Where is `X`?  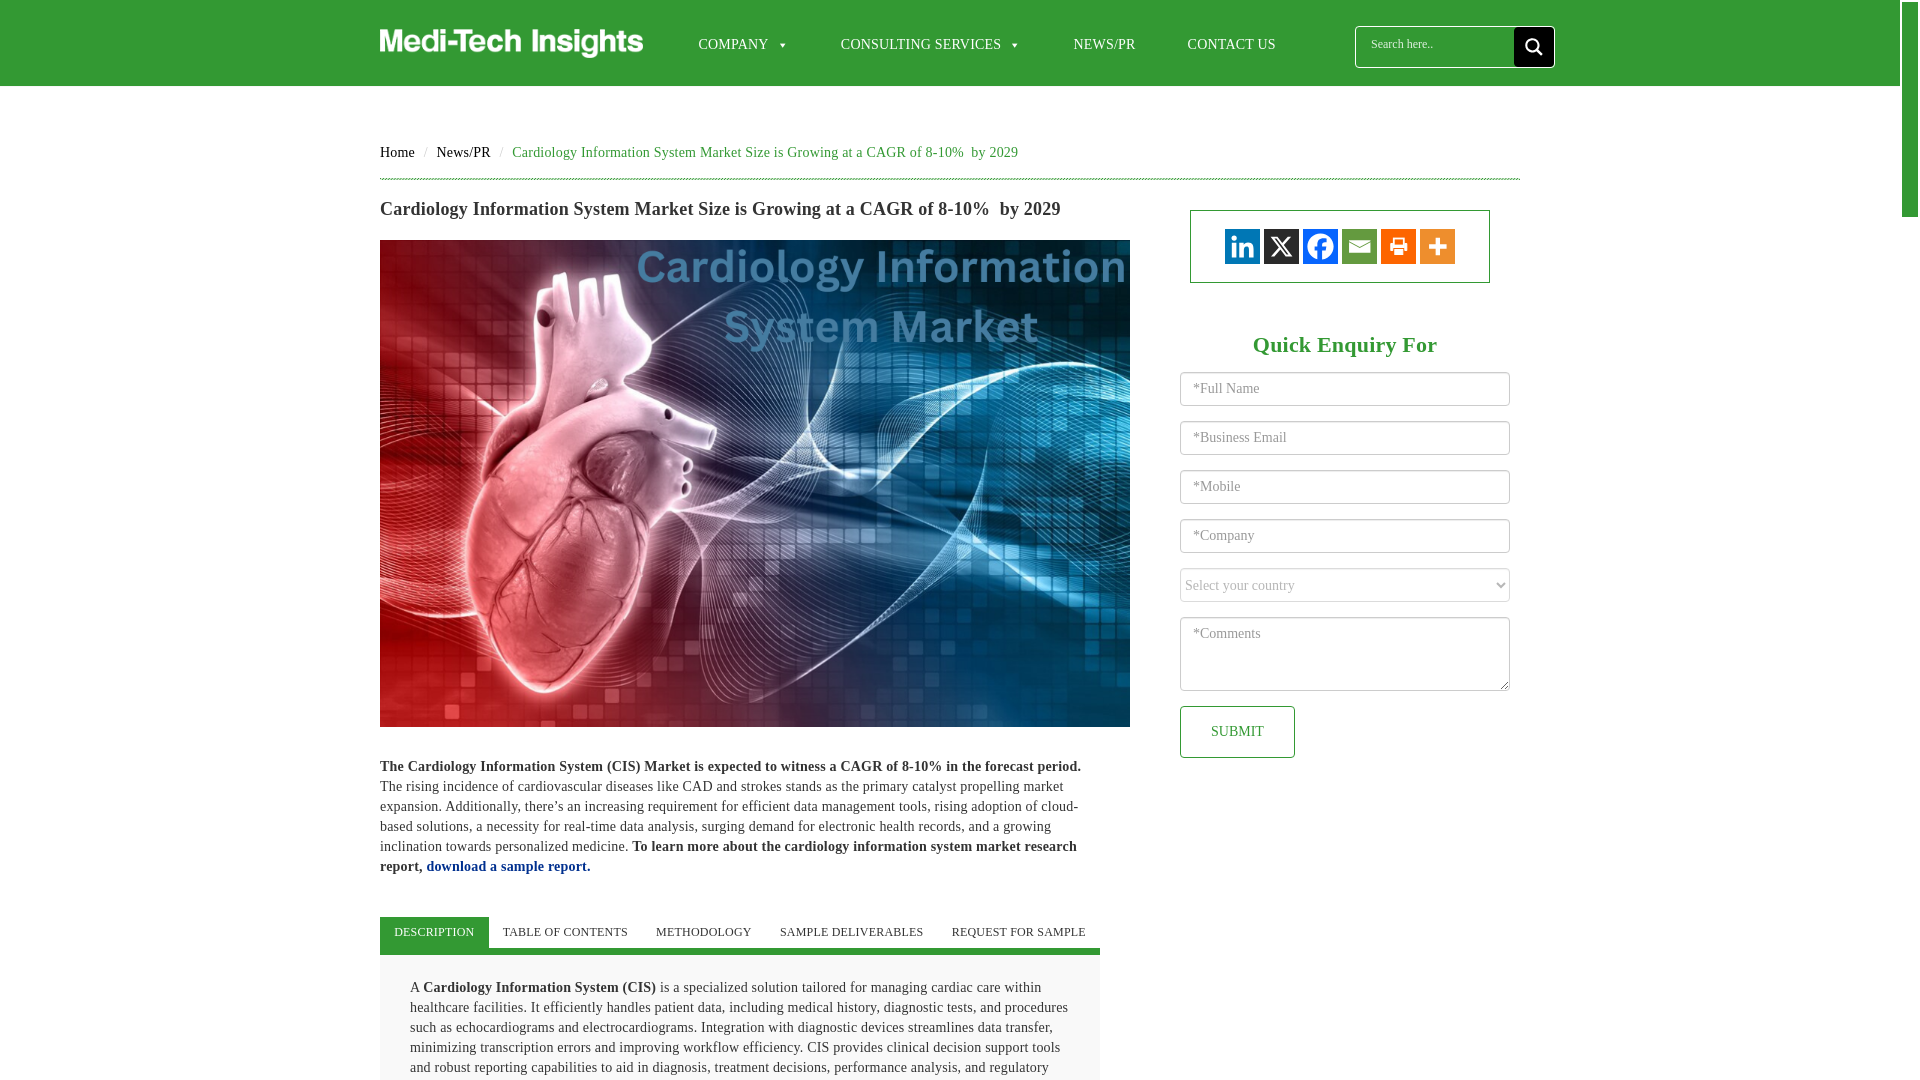 X is located at coordinates (1281, 246).